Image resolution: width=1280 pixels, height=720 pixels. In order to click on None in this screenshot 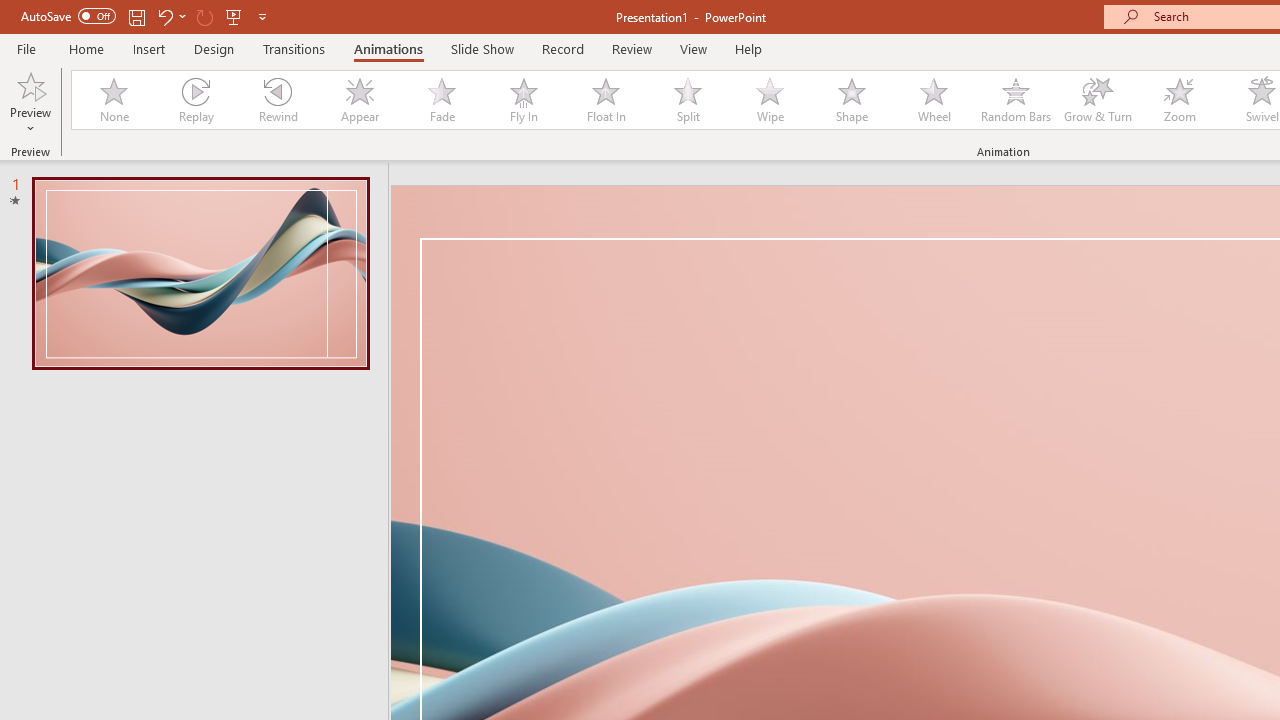, I will do `click(113, 100)`.